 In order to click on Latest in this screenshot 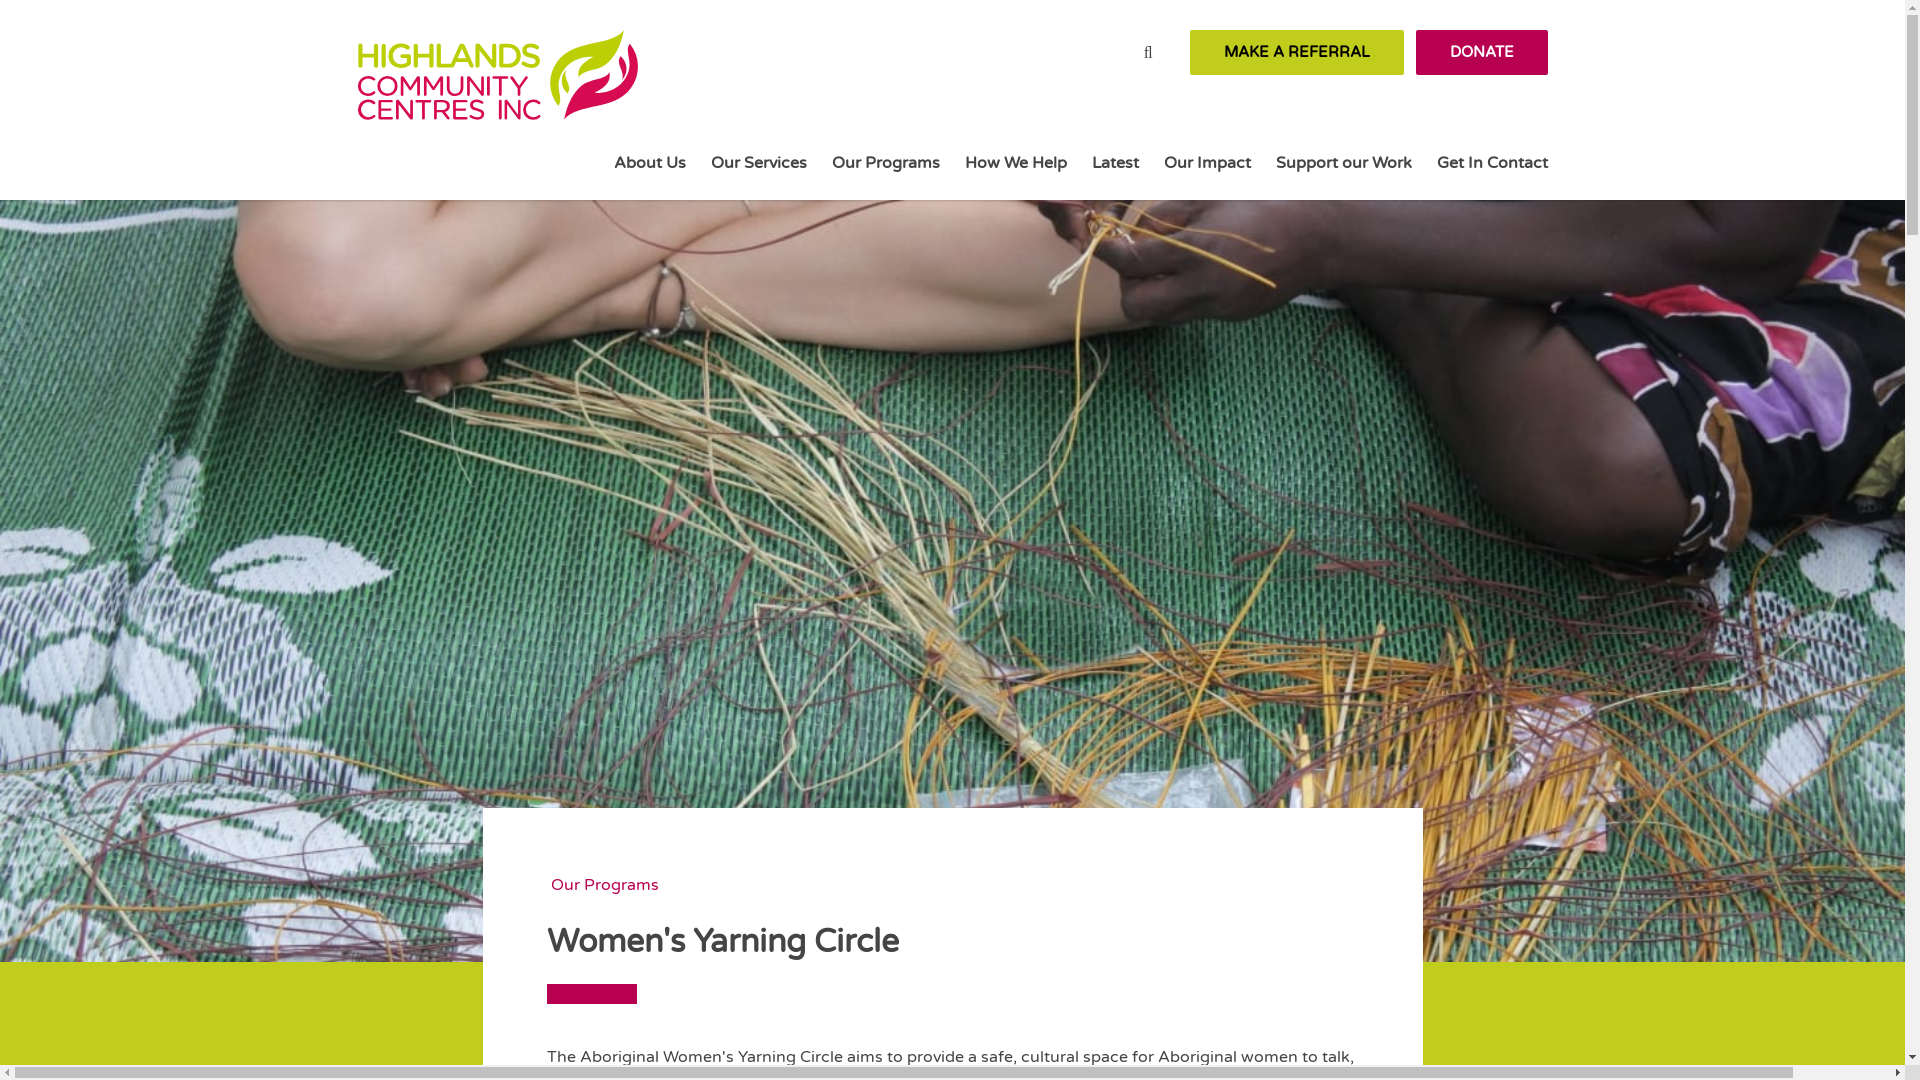, I will do `click(1115, 163)`.